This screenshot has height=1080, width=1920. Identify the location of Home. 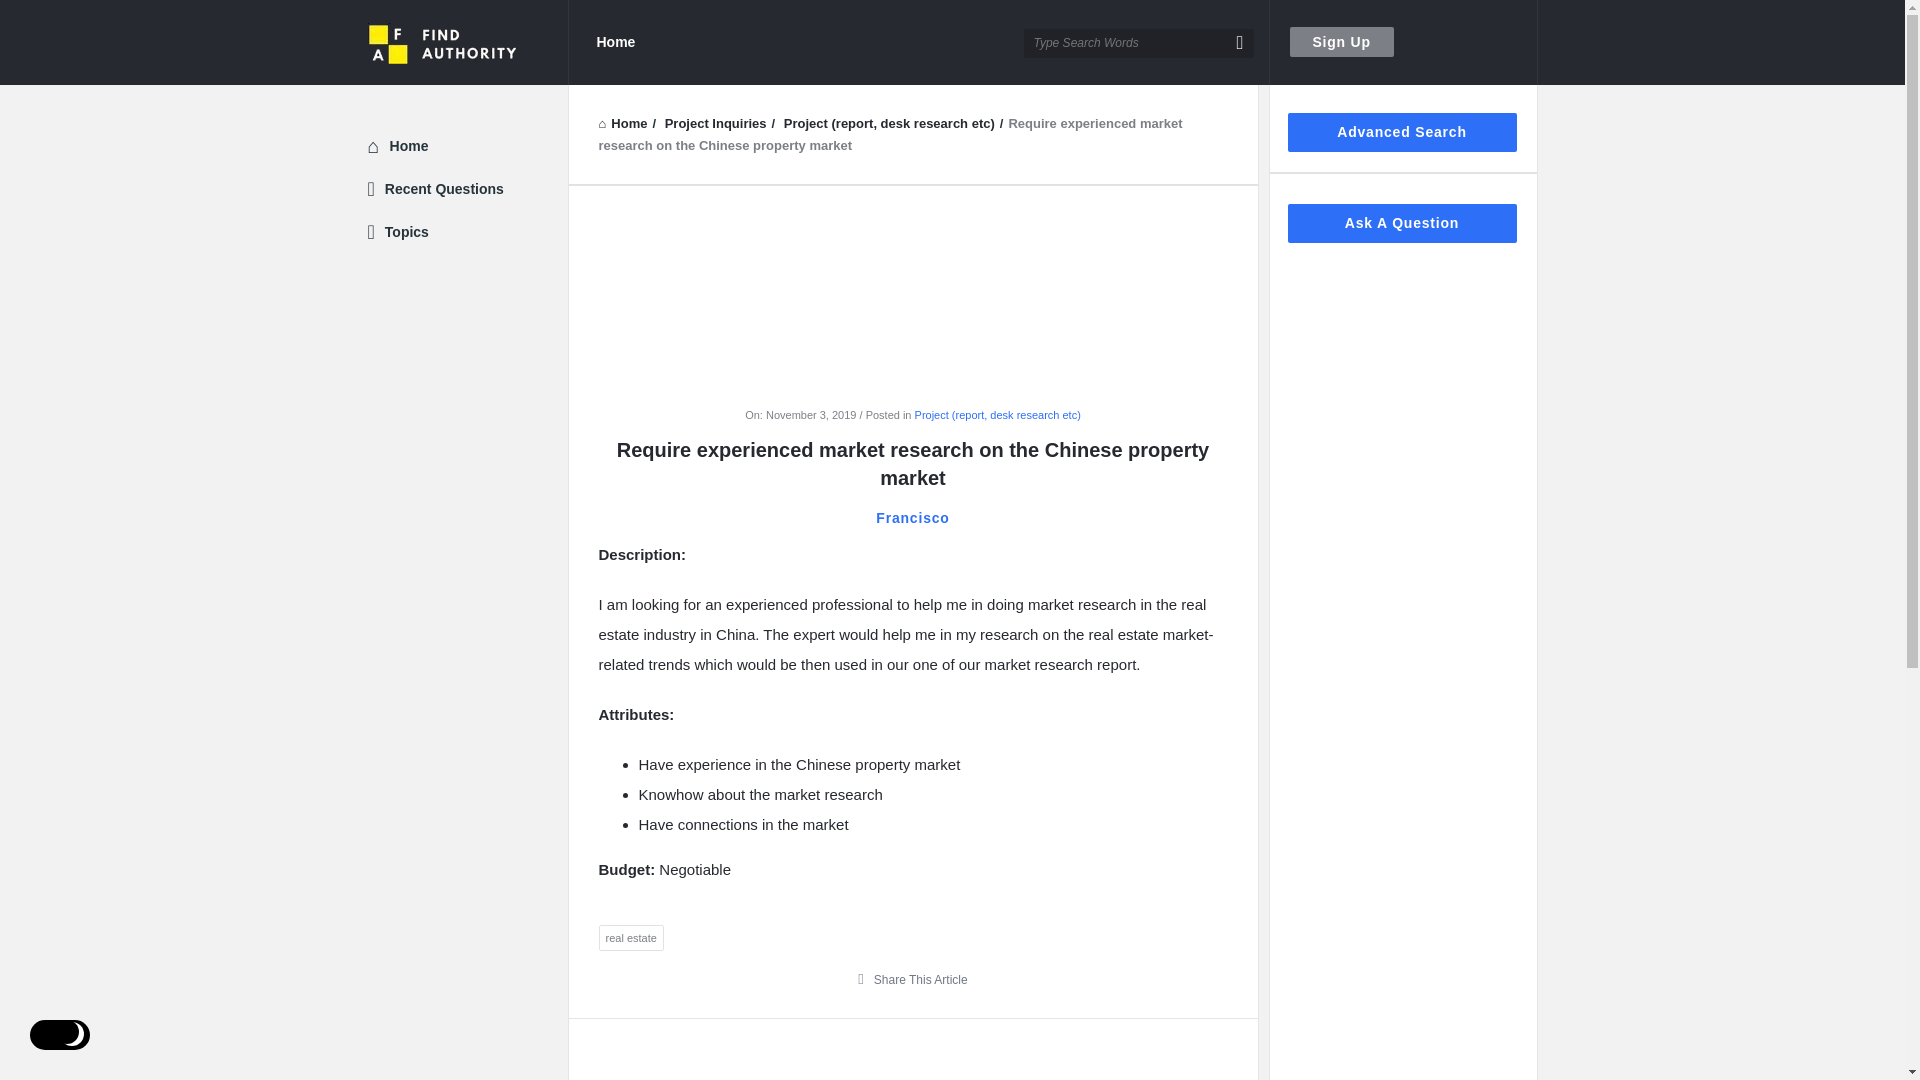
(622, 122).